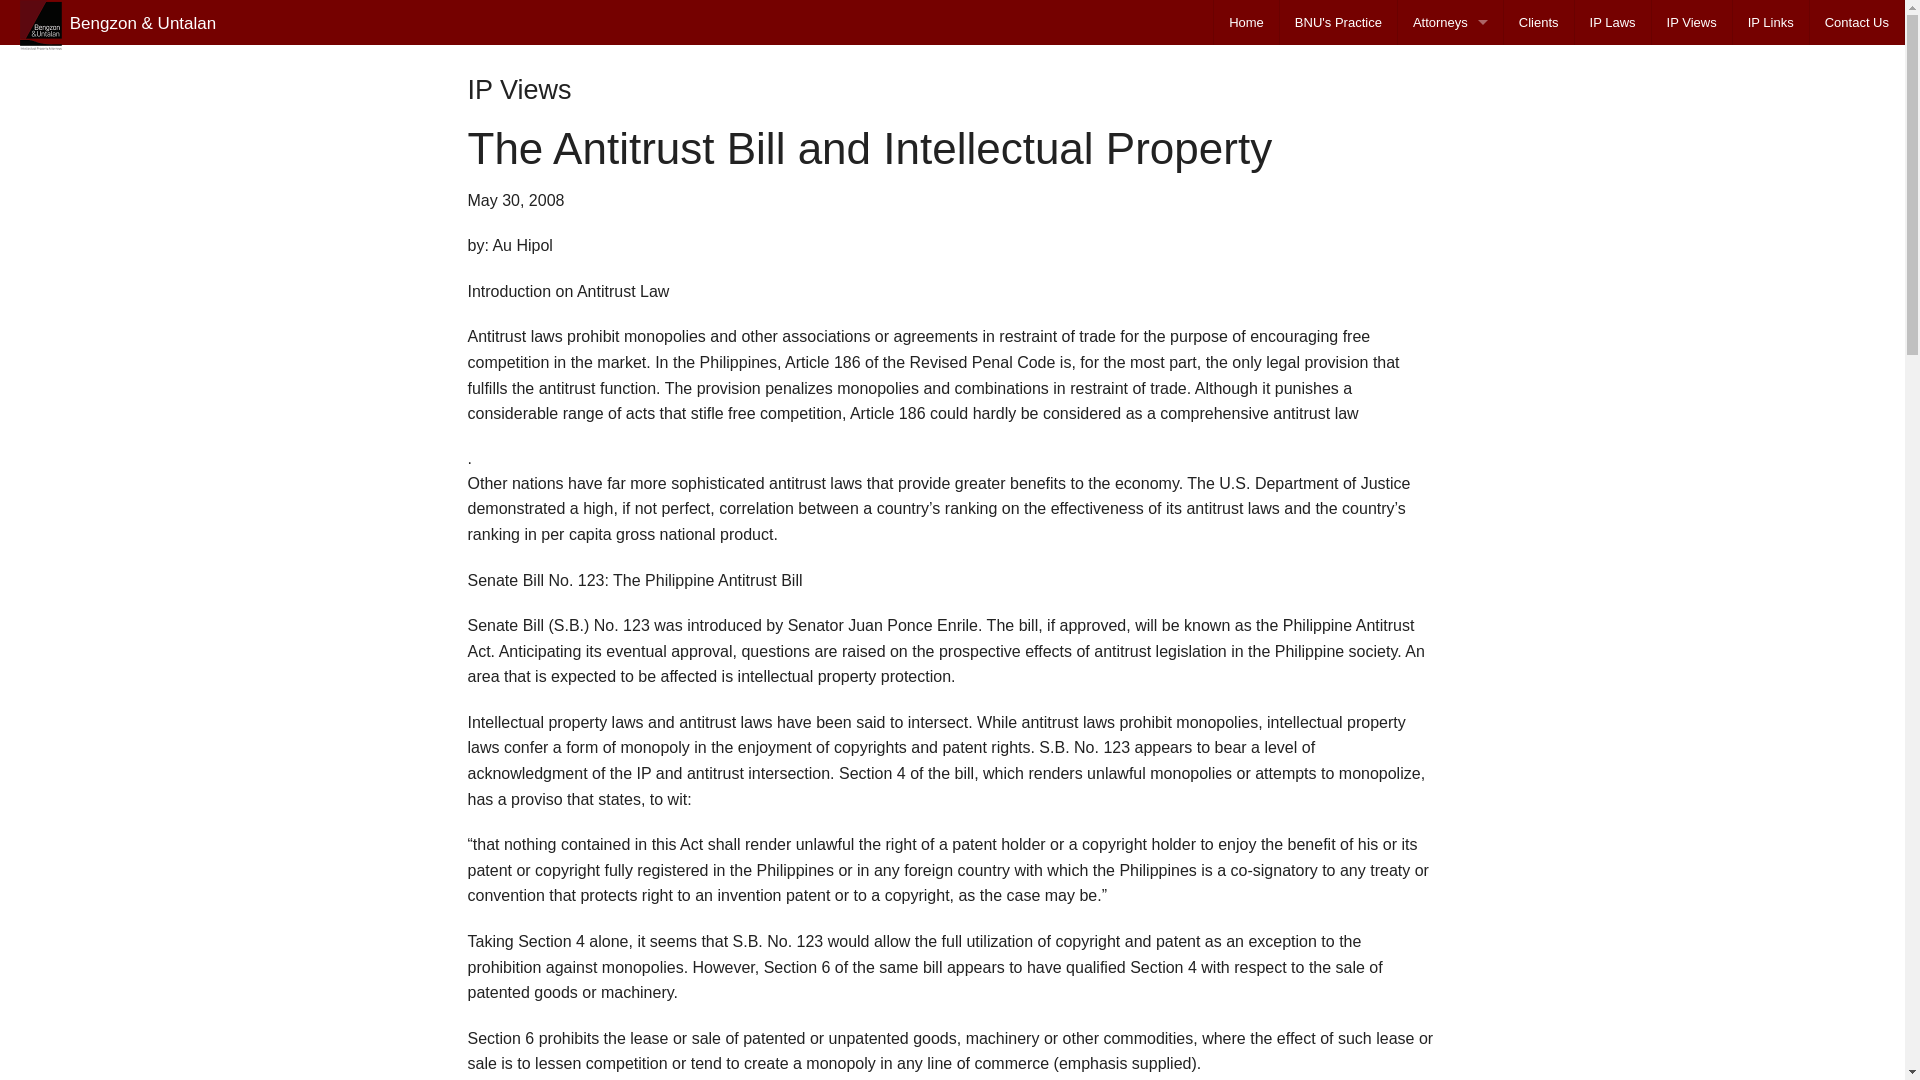 This screenshot has width=1920, height=1080. What do you see at coordinates (1770, 22) in the screenshot?
I see `IP Links` at bounding box center [1770, 22].